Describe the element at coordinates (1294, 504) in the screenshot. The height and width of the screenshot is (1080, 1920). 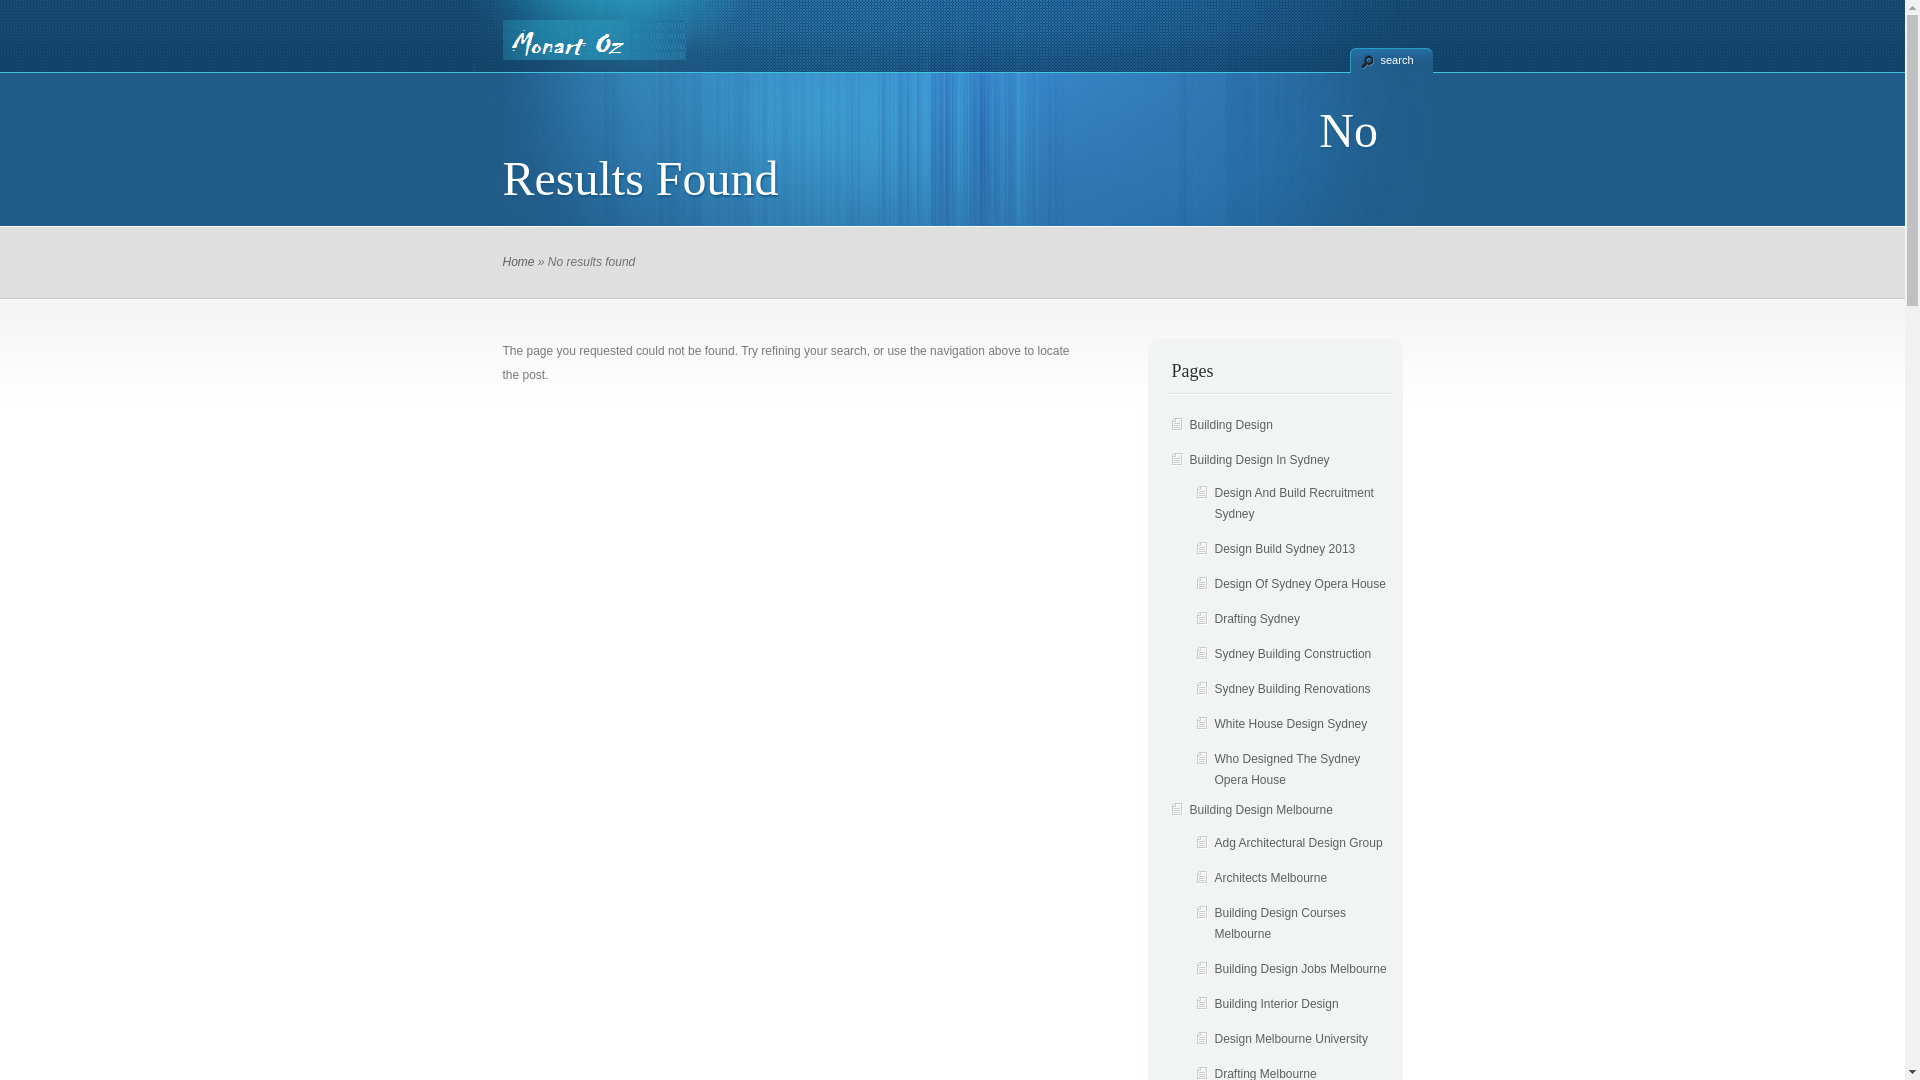
I see `Design And Build Recruitment Sydney` at that location.